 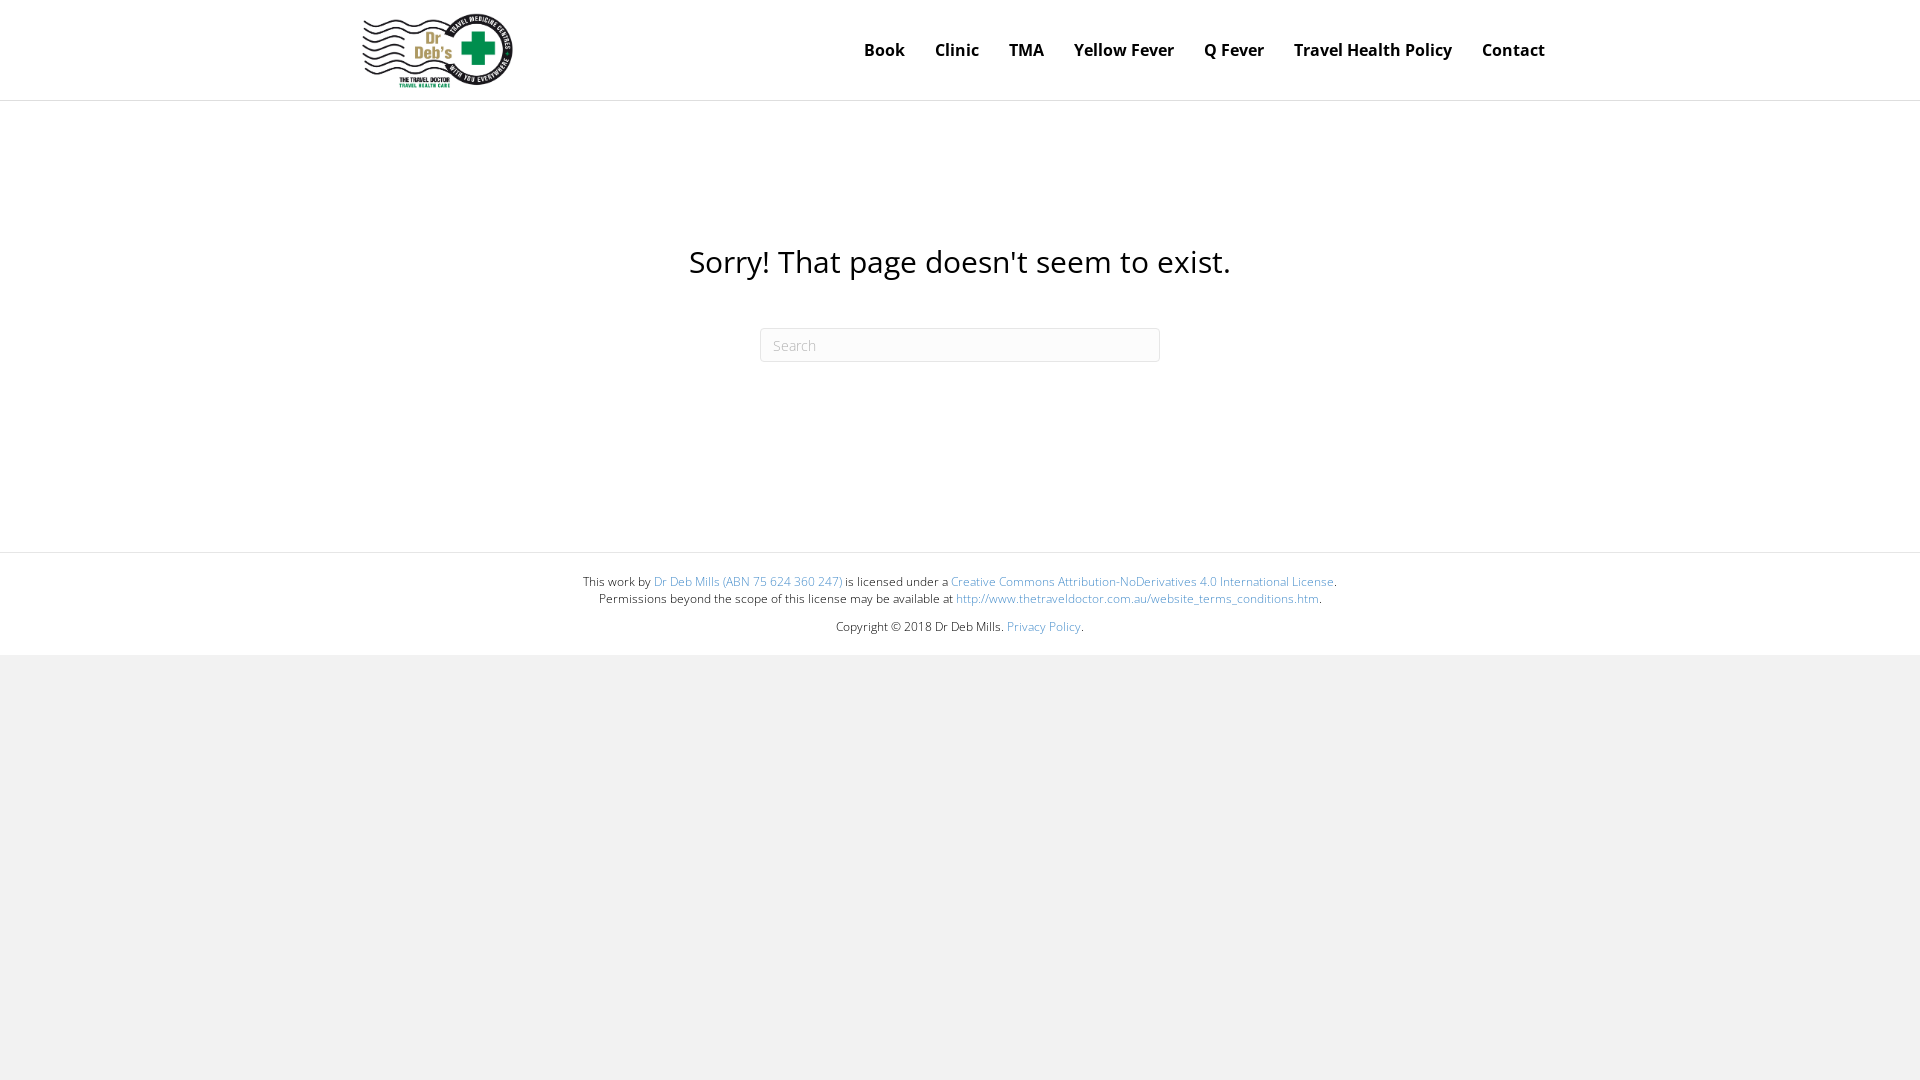 What do you see at coordinates (1124, 50) in the screenshot?
I see `Yellow Fever` at bounding box center [1124, 50].